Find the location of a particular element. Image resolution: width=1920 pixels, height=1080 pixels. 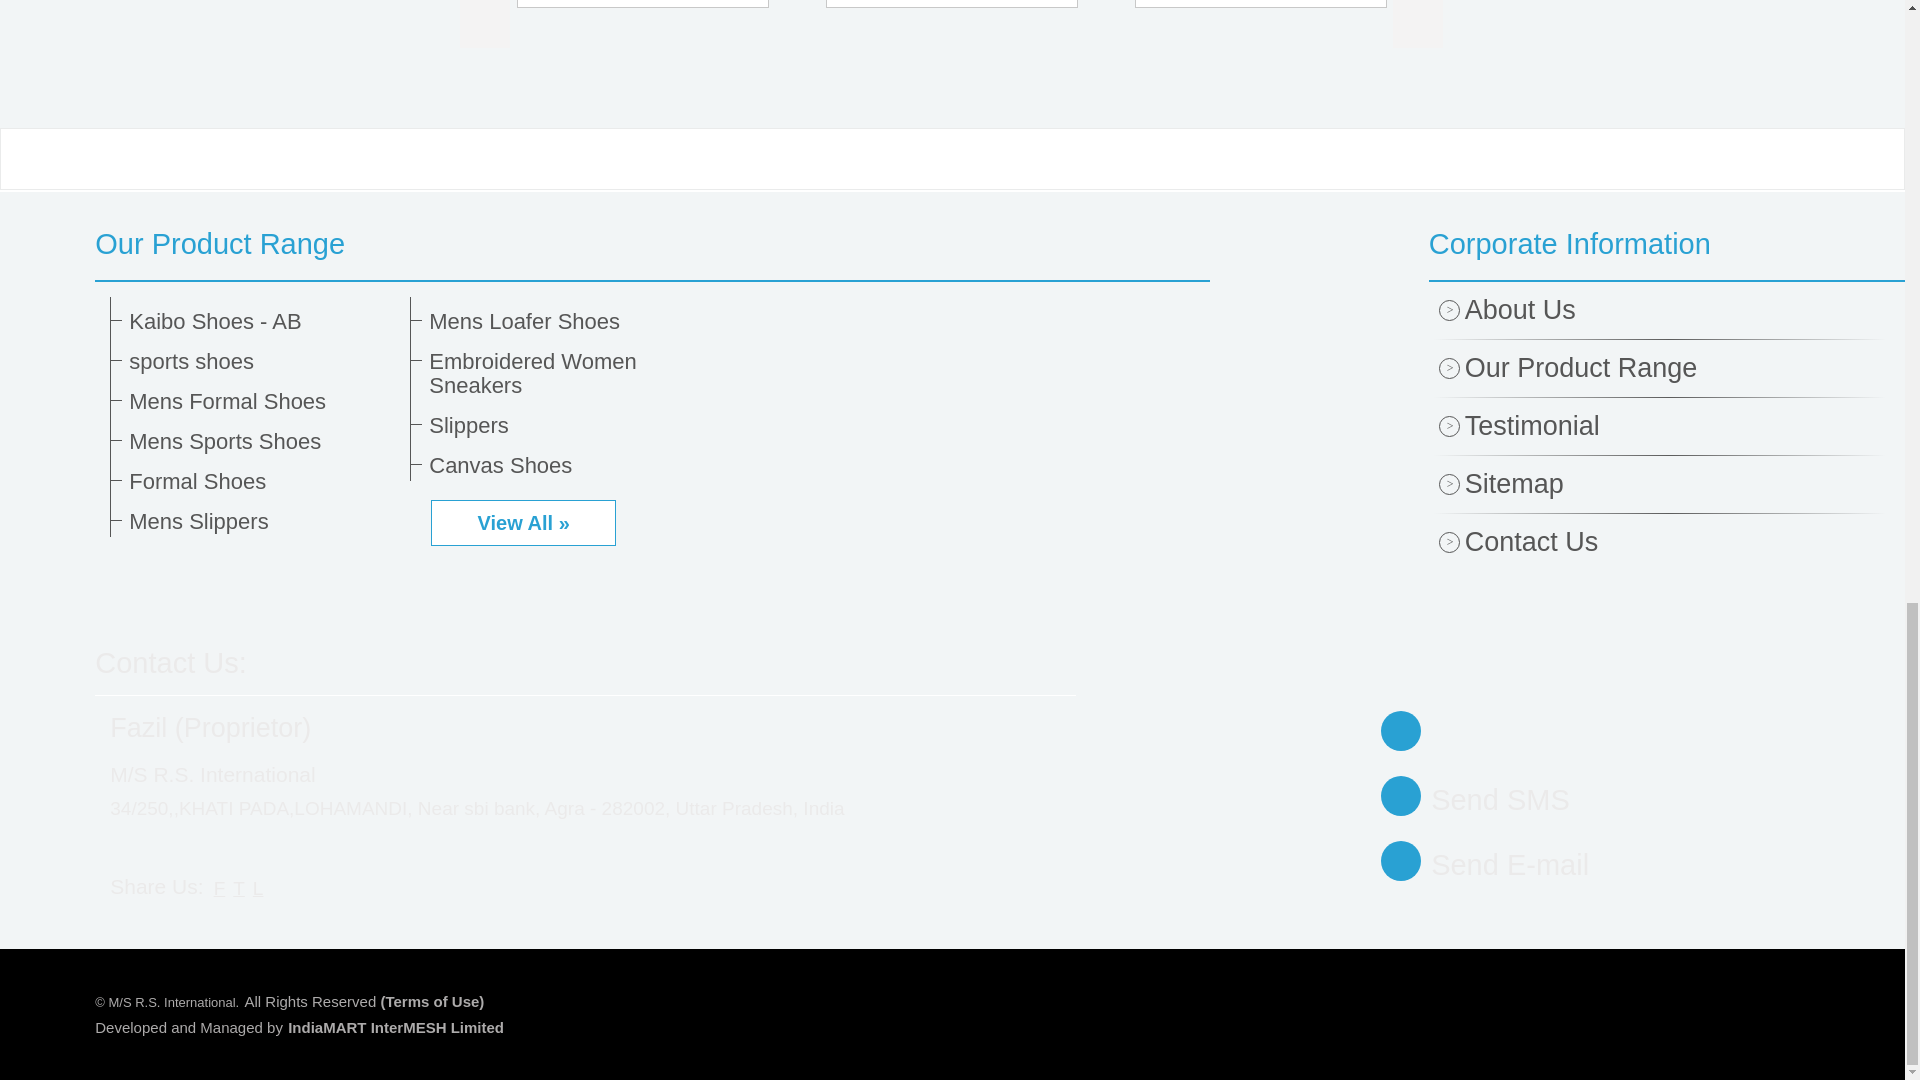

Slippers is located at coordinates (562, 426).